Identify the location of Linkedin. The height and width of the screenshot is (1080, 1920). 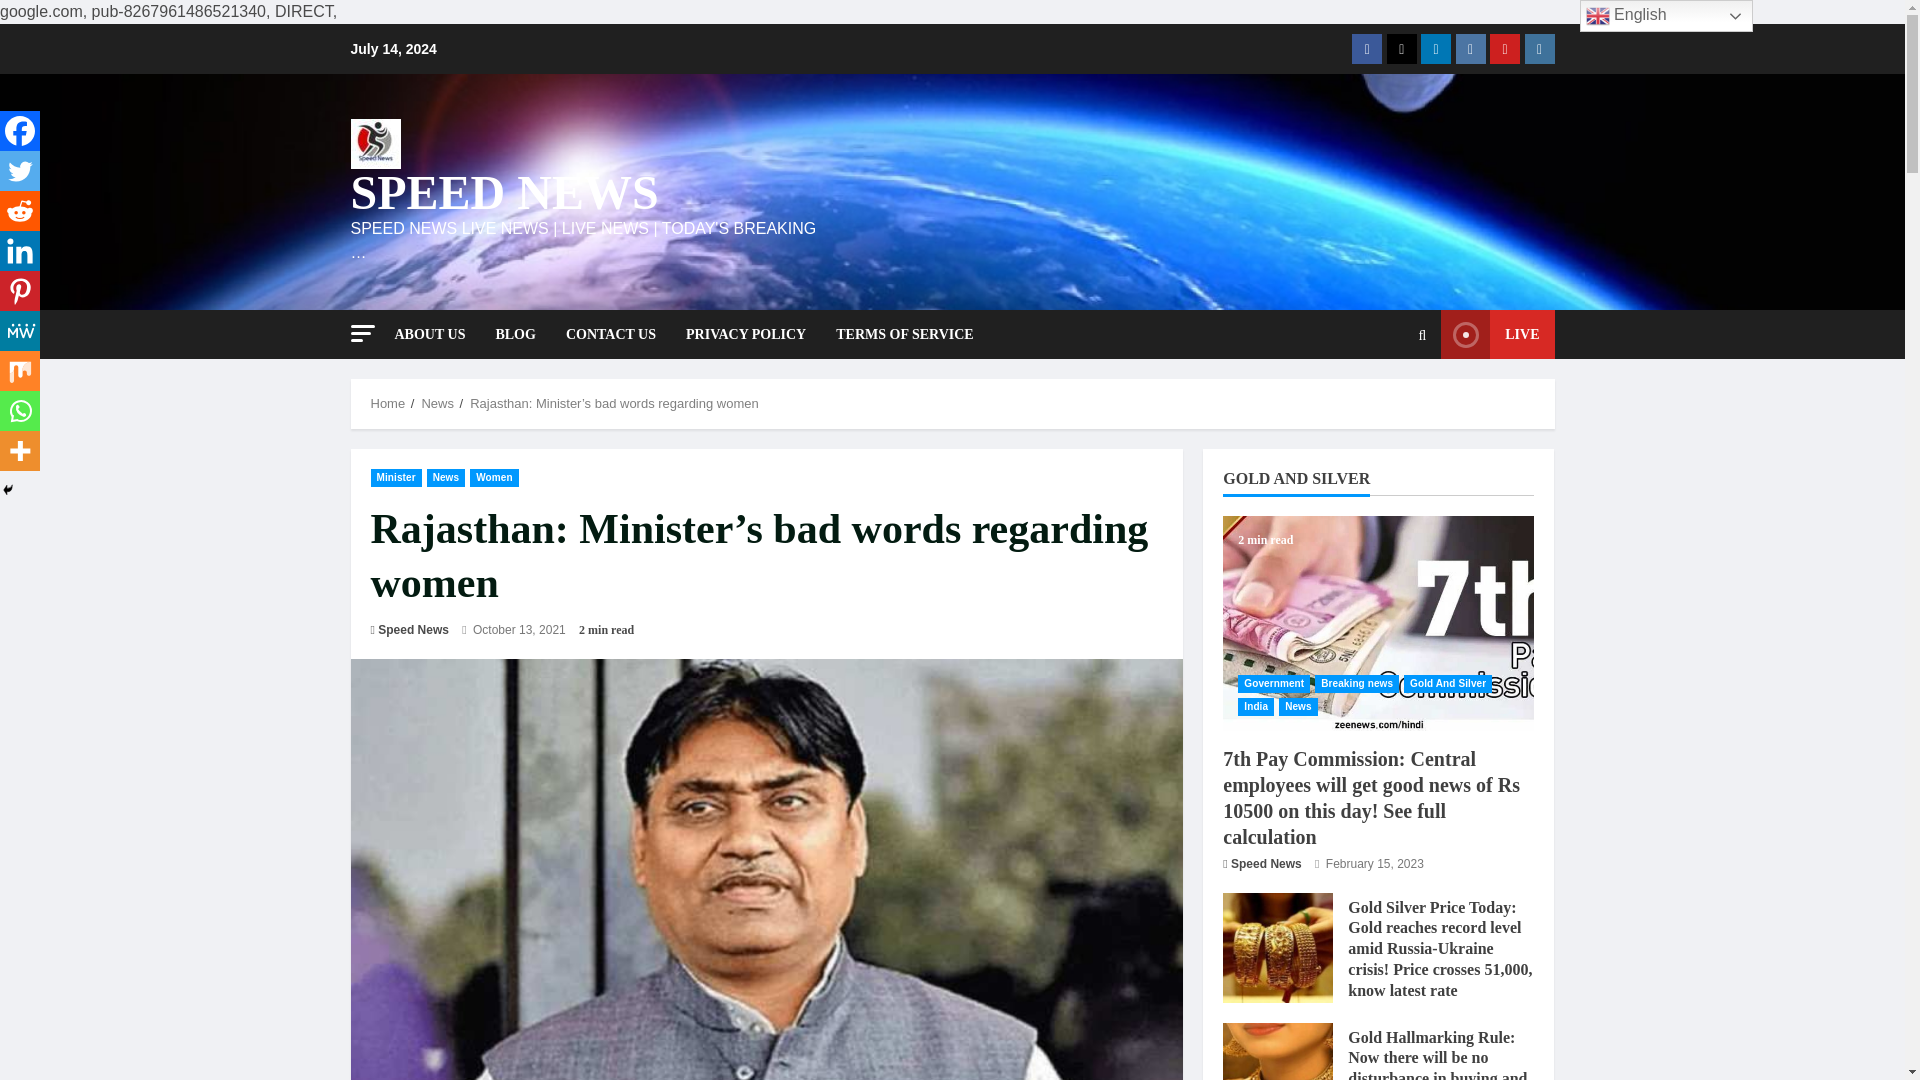
(20, 251).